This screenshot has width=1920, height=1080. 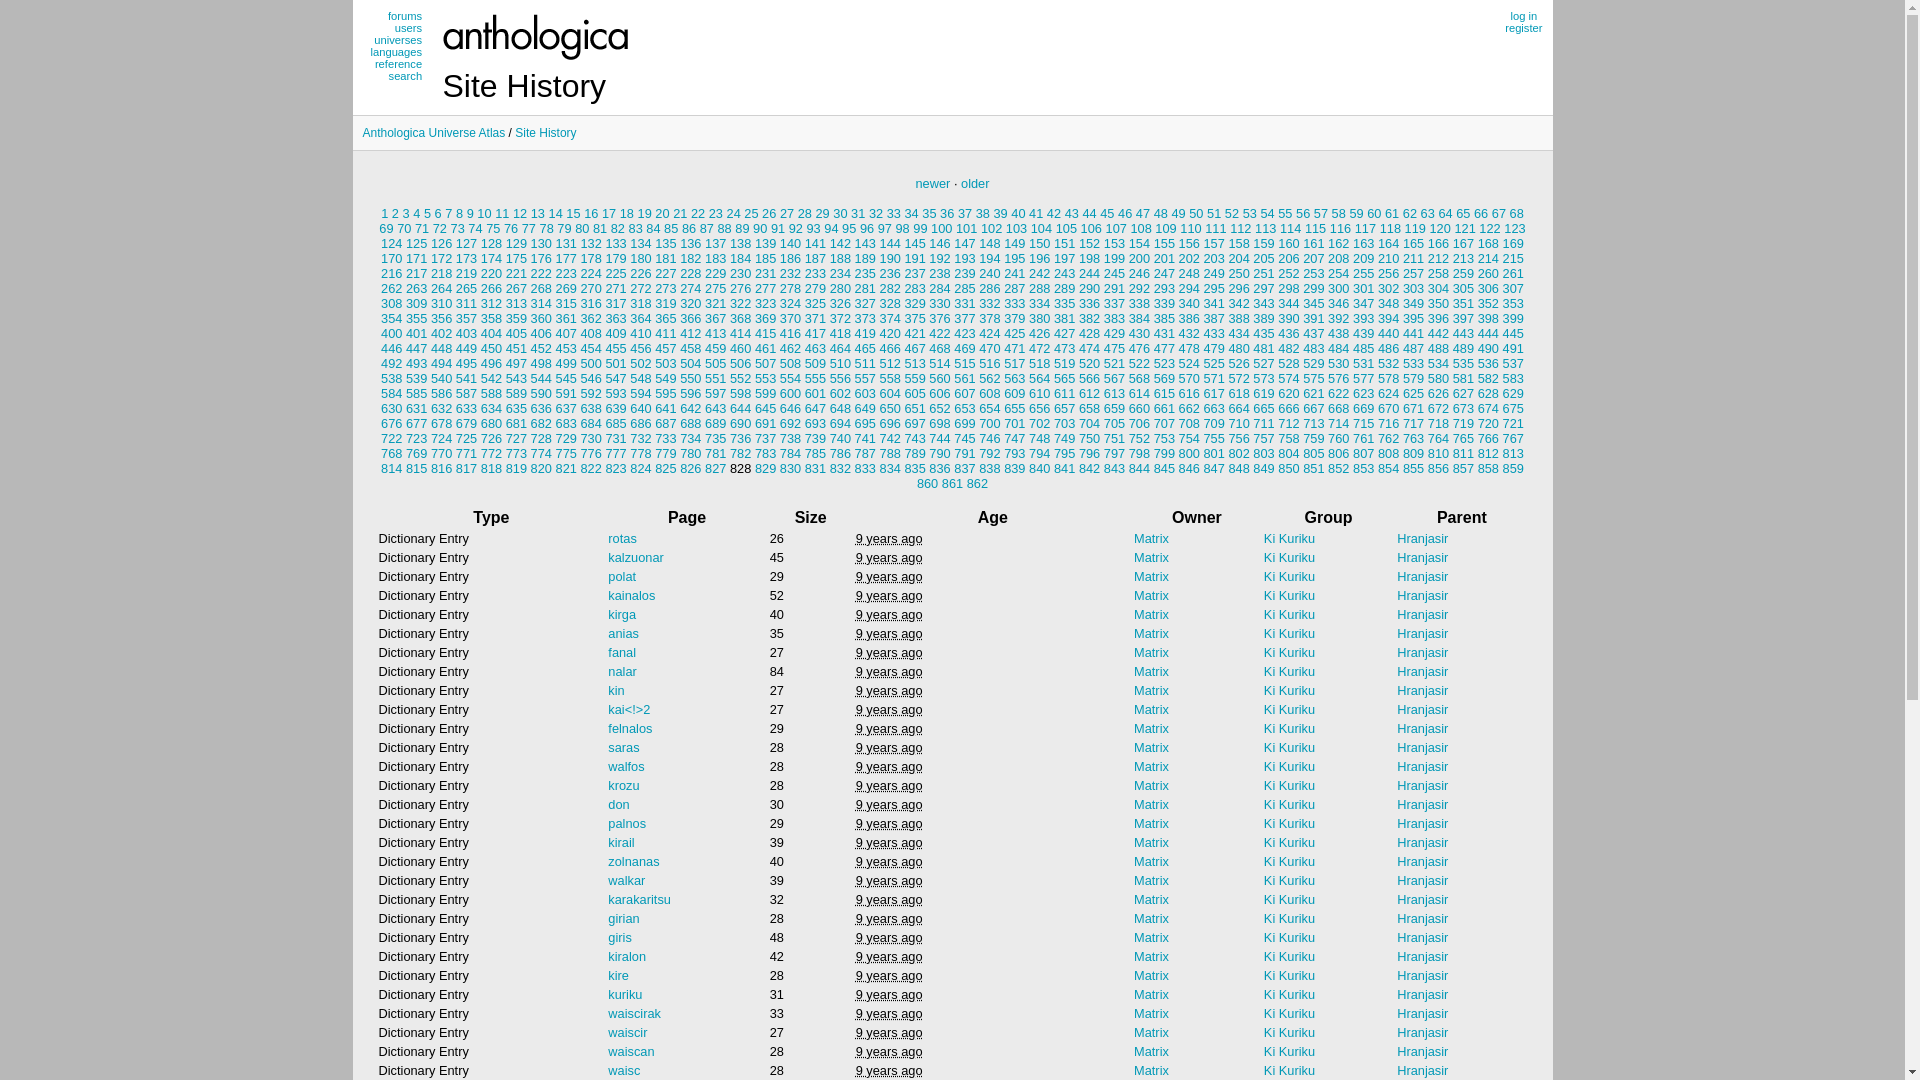 I want to click on Ki Kuriku, so click(x=1290, y=690).